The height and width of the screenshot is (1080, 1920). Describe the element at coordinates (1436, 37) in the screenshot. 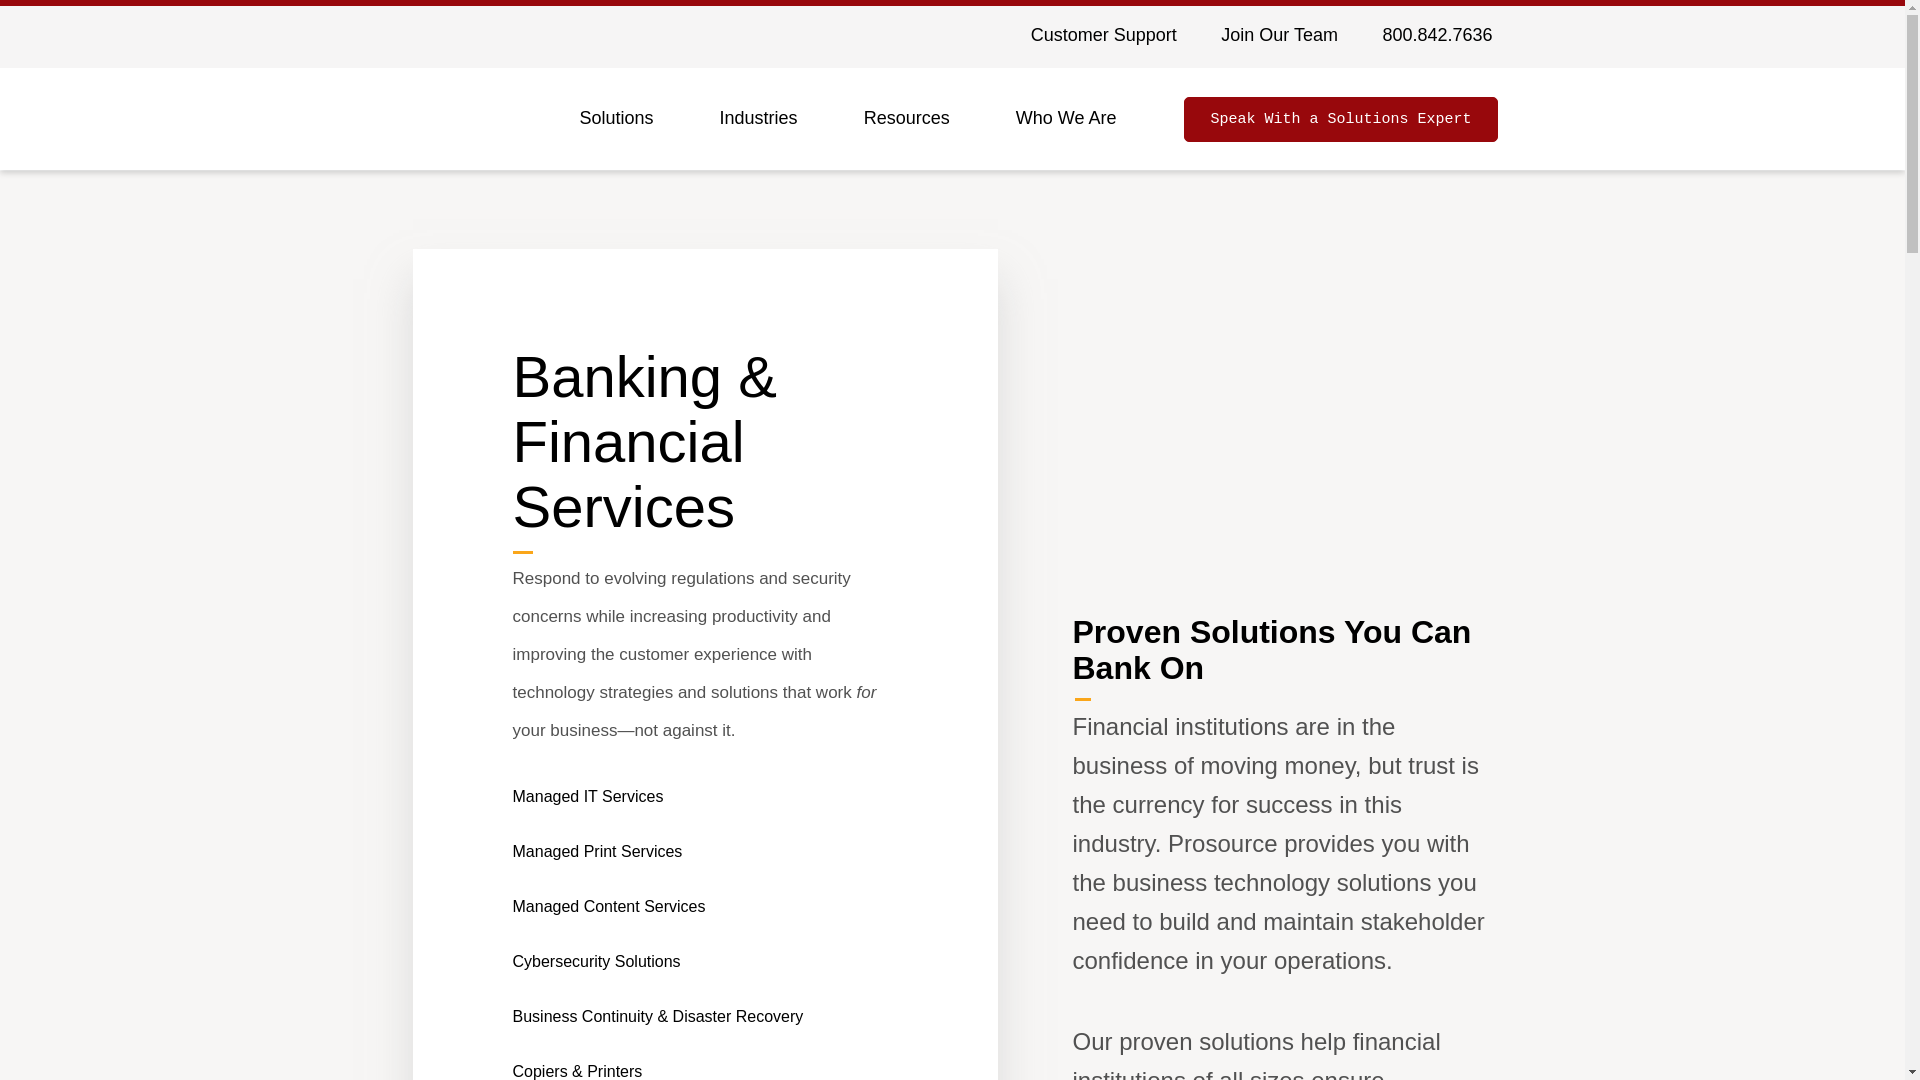

I see `800.842.7636` at that location.